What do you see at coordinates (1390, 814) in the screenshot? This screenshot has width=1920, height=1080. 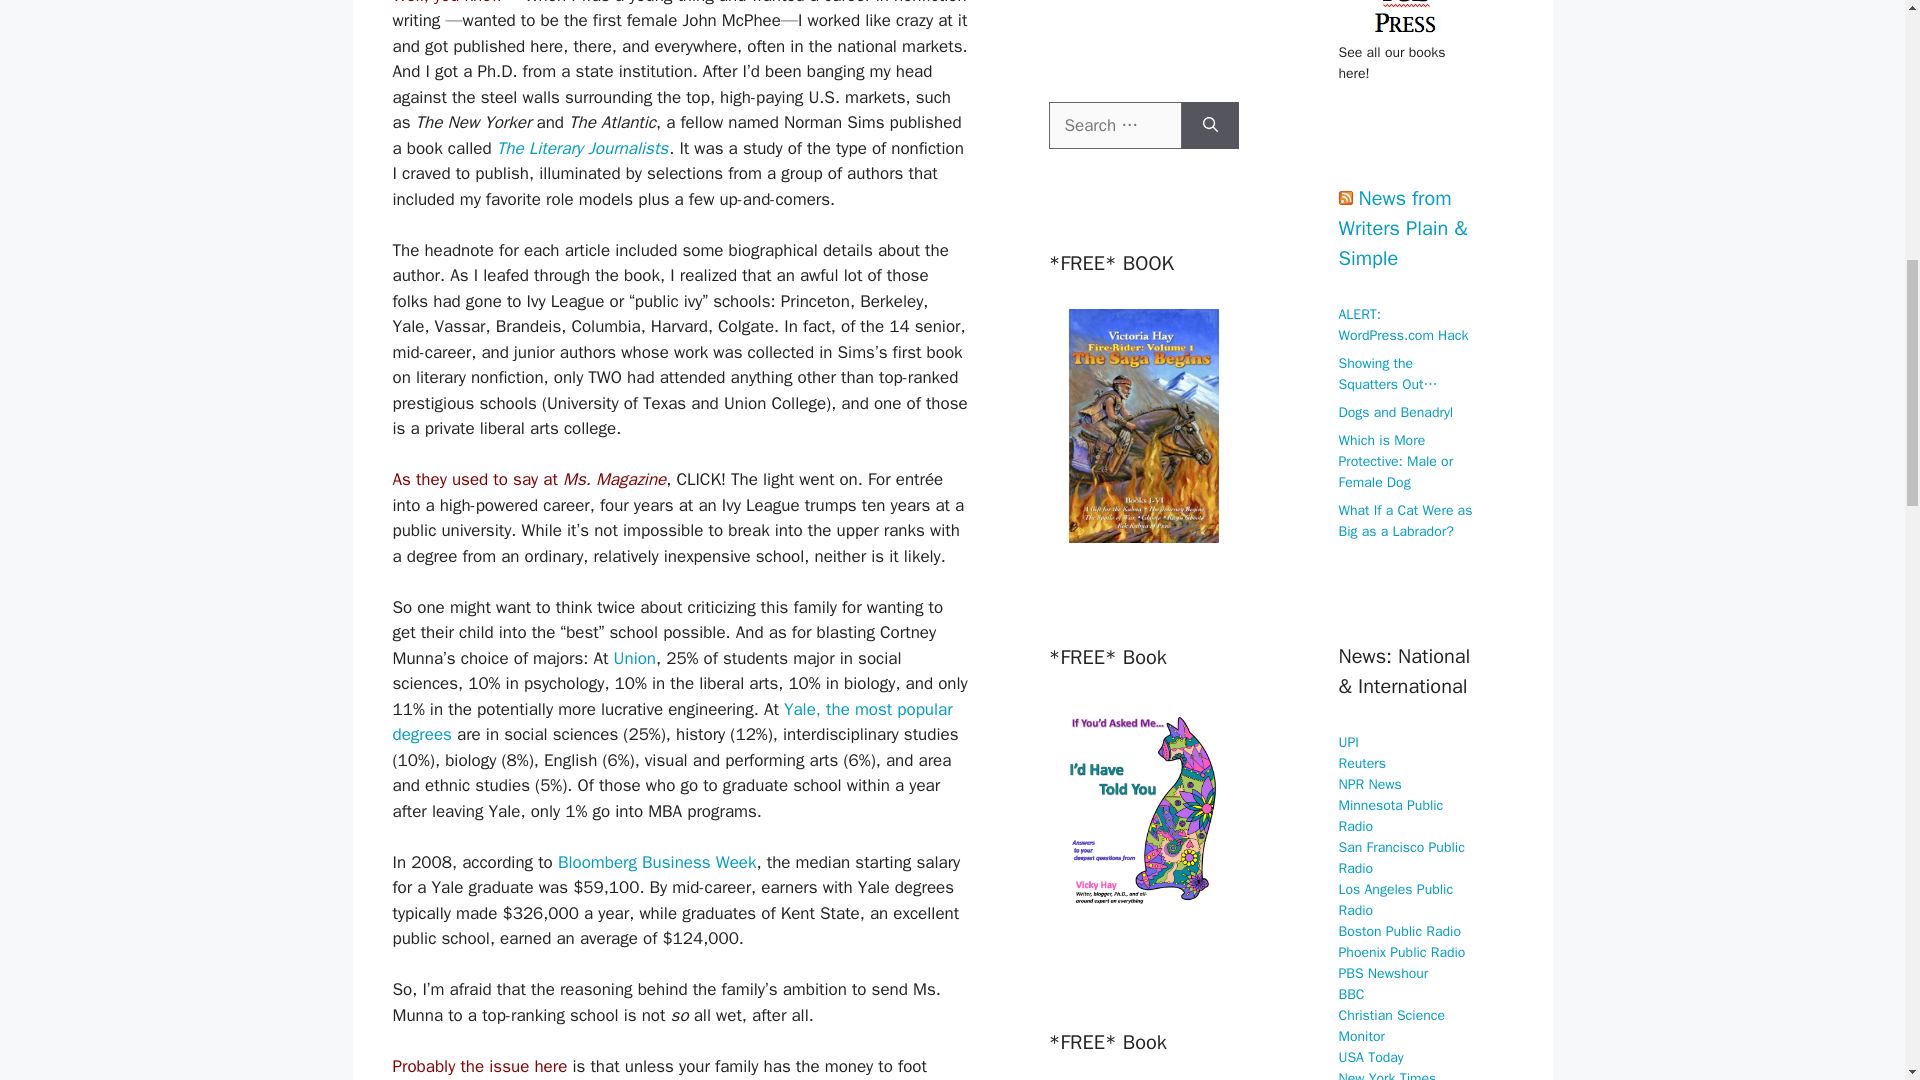 I see `Minnesota Public Radio` at bounding box center [1390, 814].